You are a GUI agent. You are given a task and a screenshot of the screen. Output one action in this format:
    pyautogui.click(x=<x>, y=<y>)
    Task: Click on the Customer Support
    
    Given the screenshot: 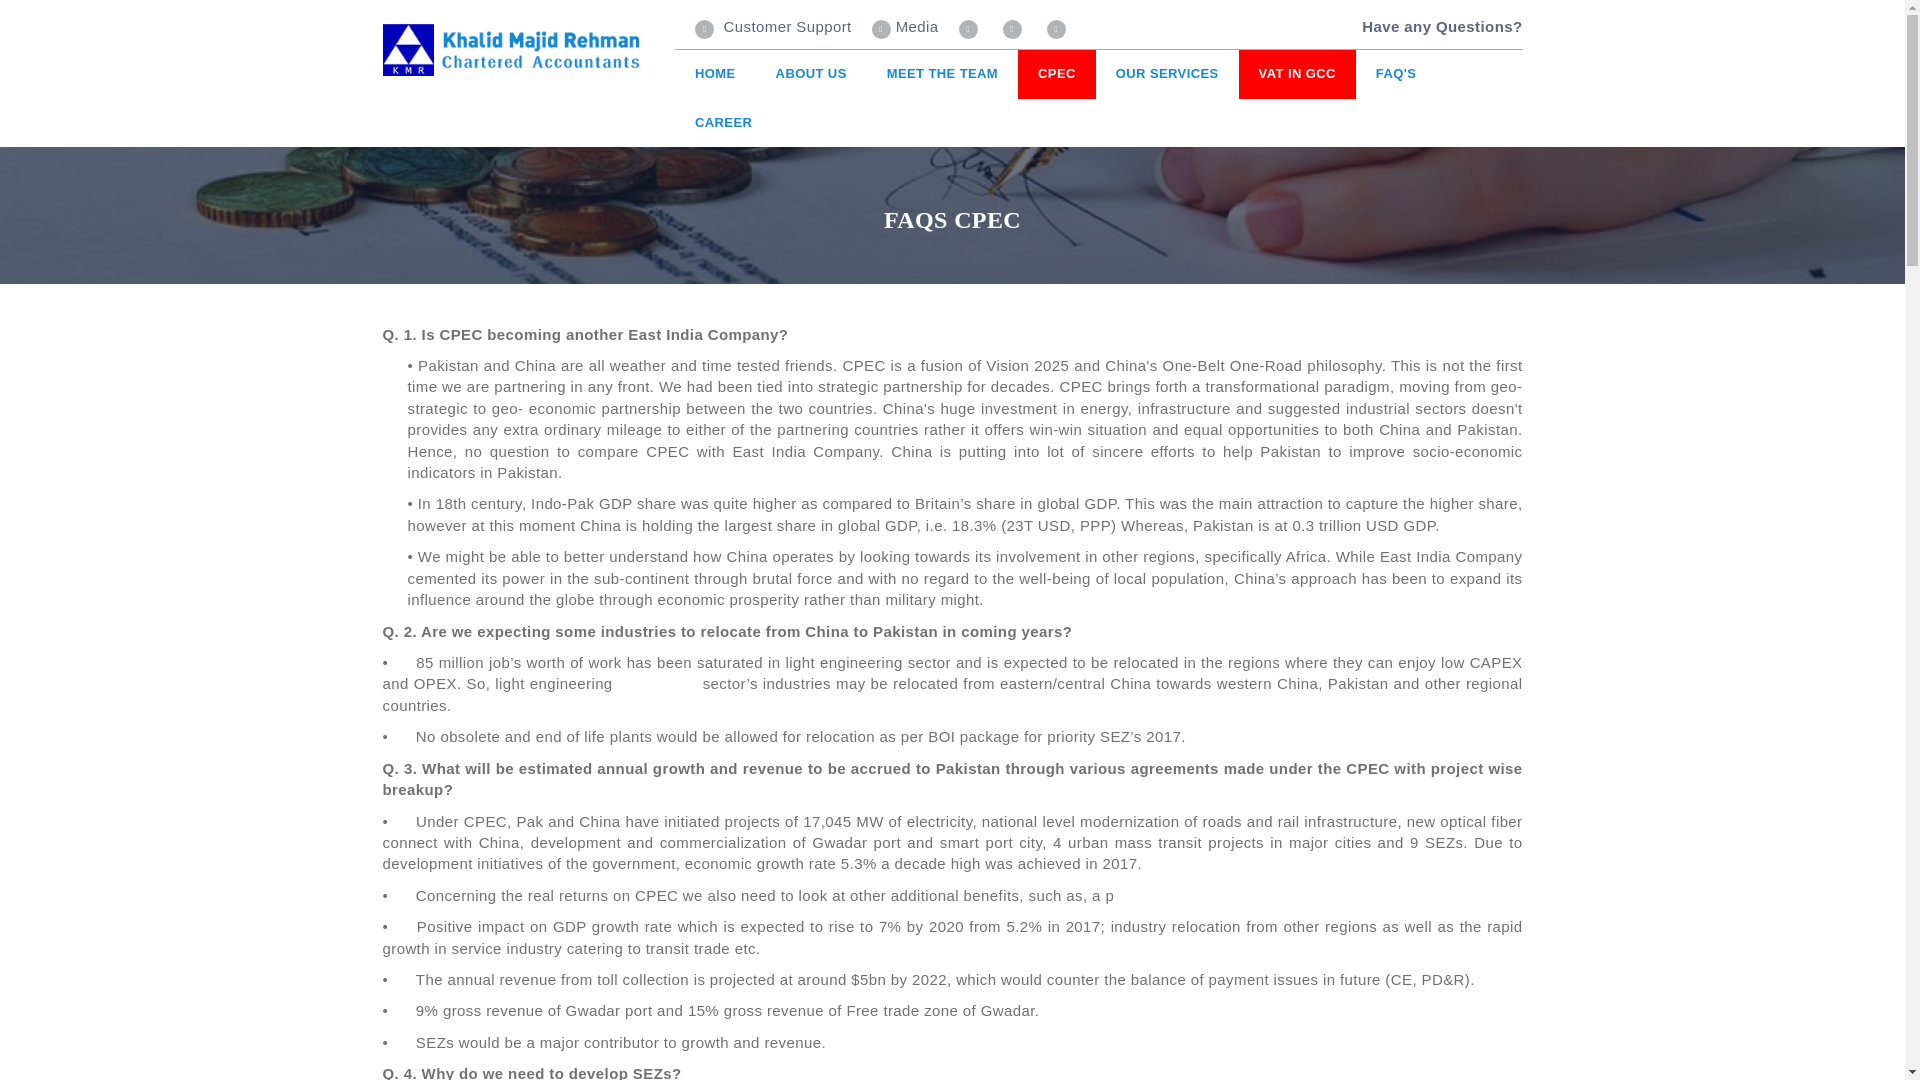 What is the action you would take?
    pyautogui.click(x=774, y=26)
    